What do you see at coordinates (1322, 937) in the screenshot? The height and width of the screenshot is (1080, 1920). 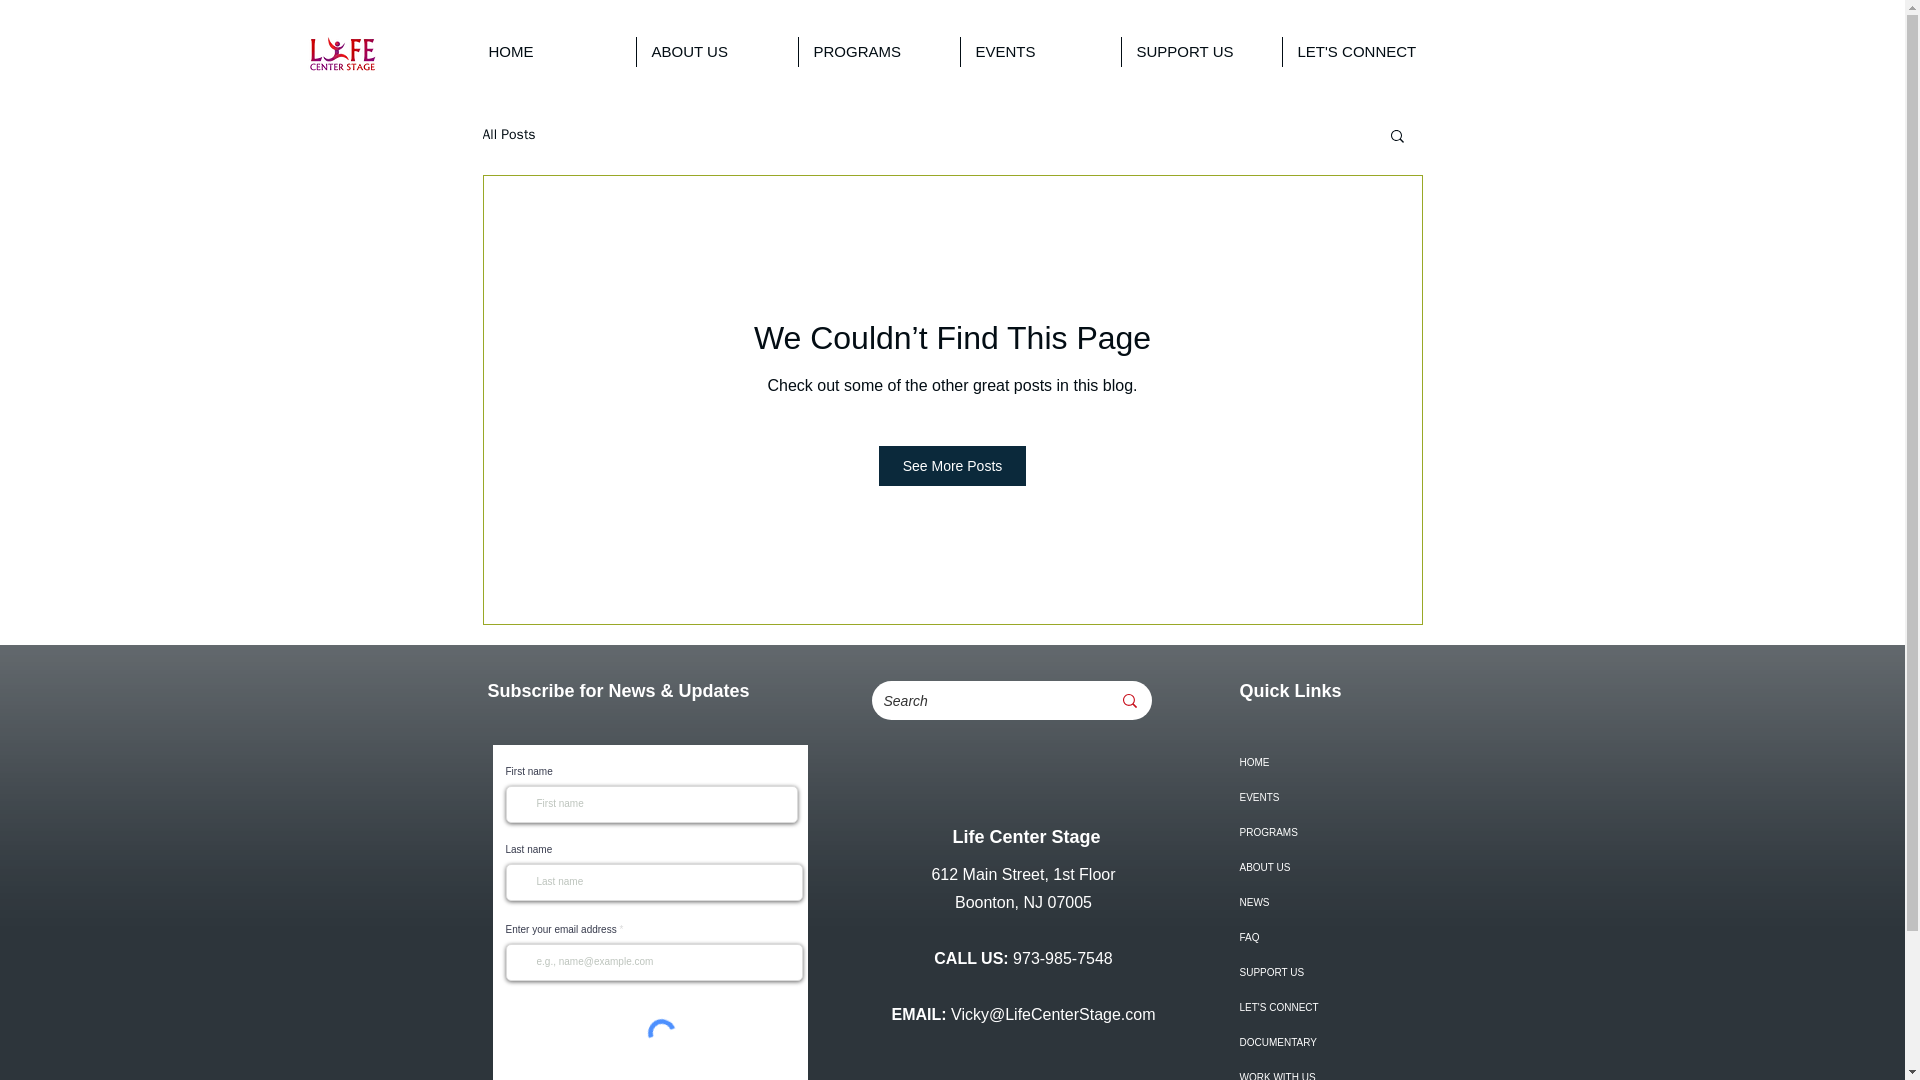 I see `FAQ` at bounding box center [1322, 937].